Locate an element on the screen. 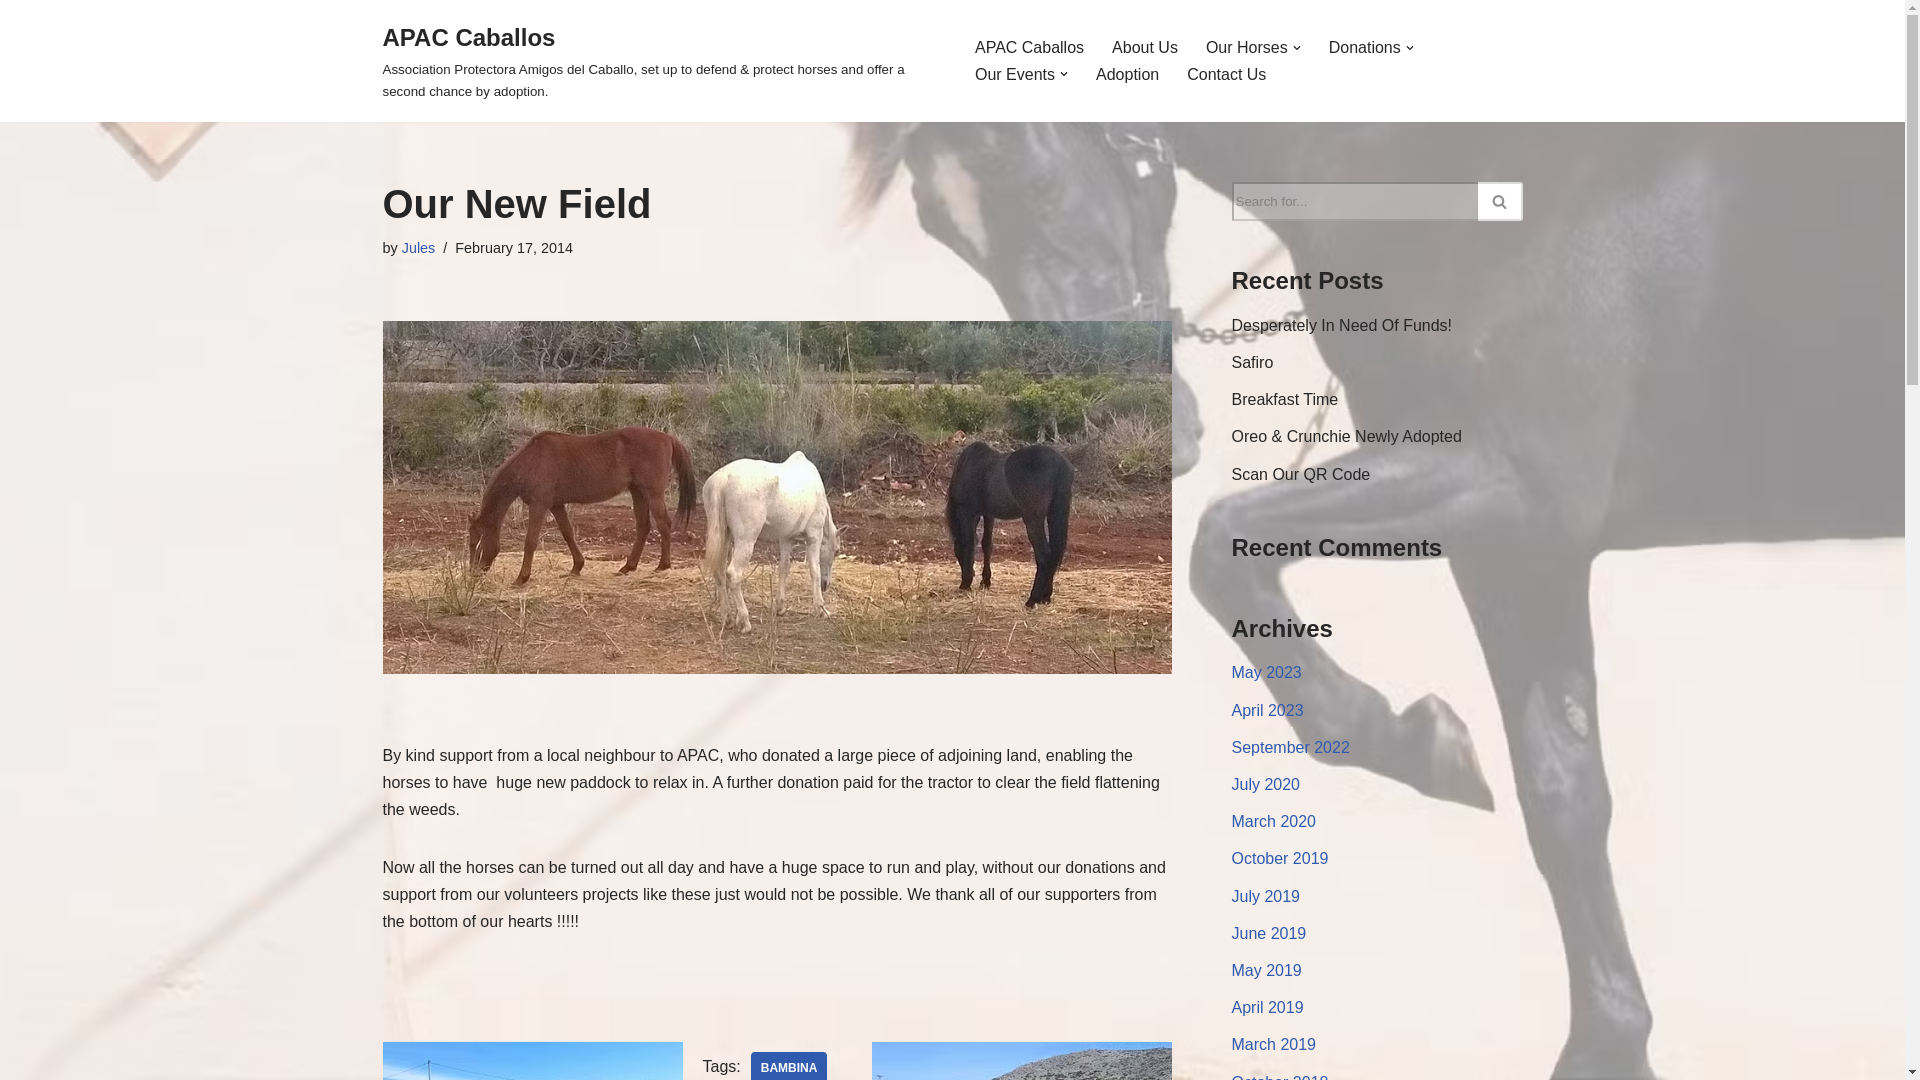 This screenshot has height=1080, width=1920. Our Horses is located at coordinates (1246, 46).